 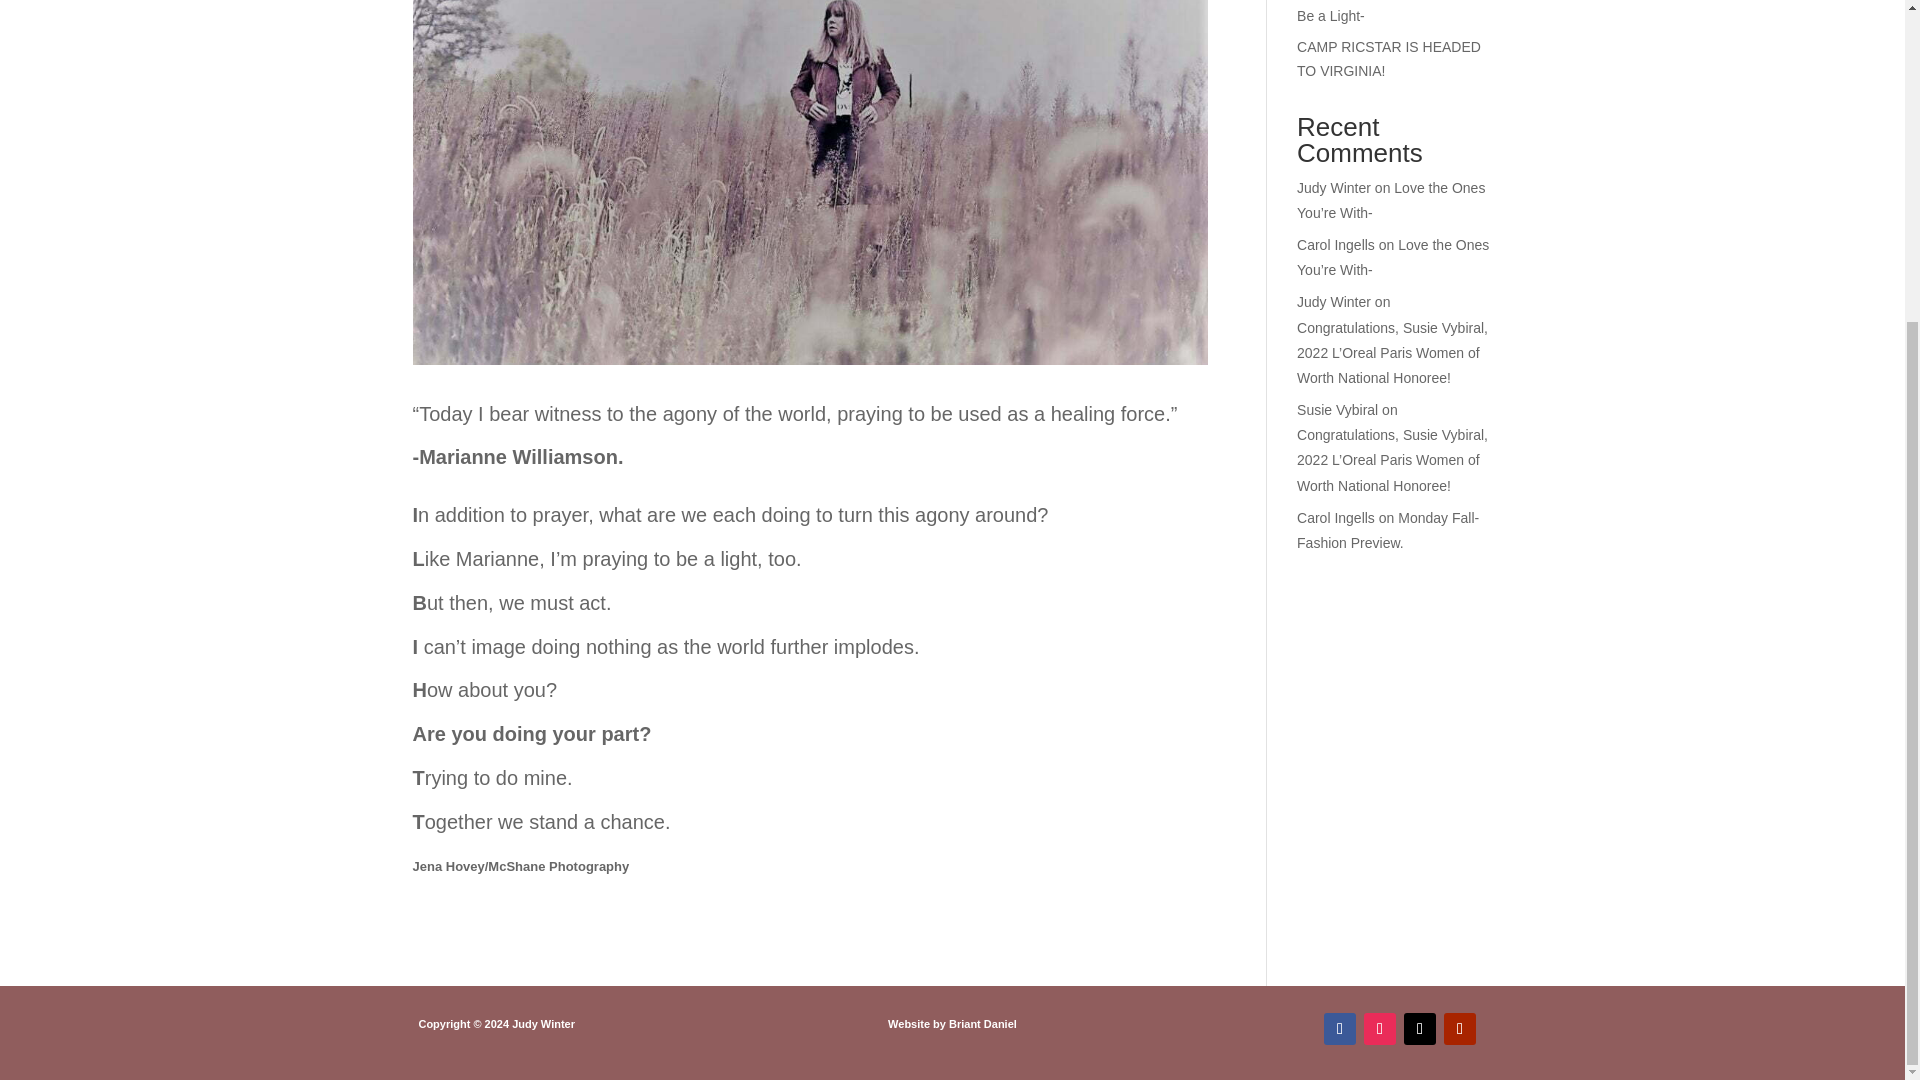 I want to click on Follow on Youtube, so click(x=1460, y=1029).